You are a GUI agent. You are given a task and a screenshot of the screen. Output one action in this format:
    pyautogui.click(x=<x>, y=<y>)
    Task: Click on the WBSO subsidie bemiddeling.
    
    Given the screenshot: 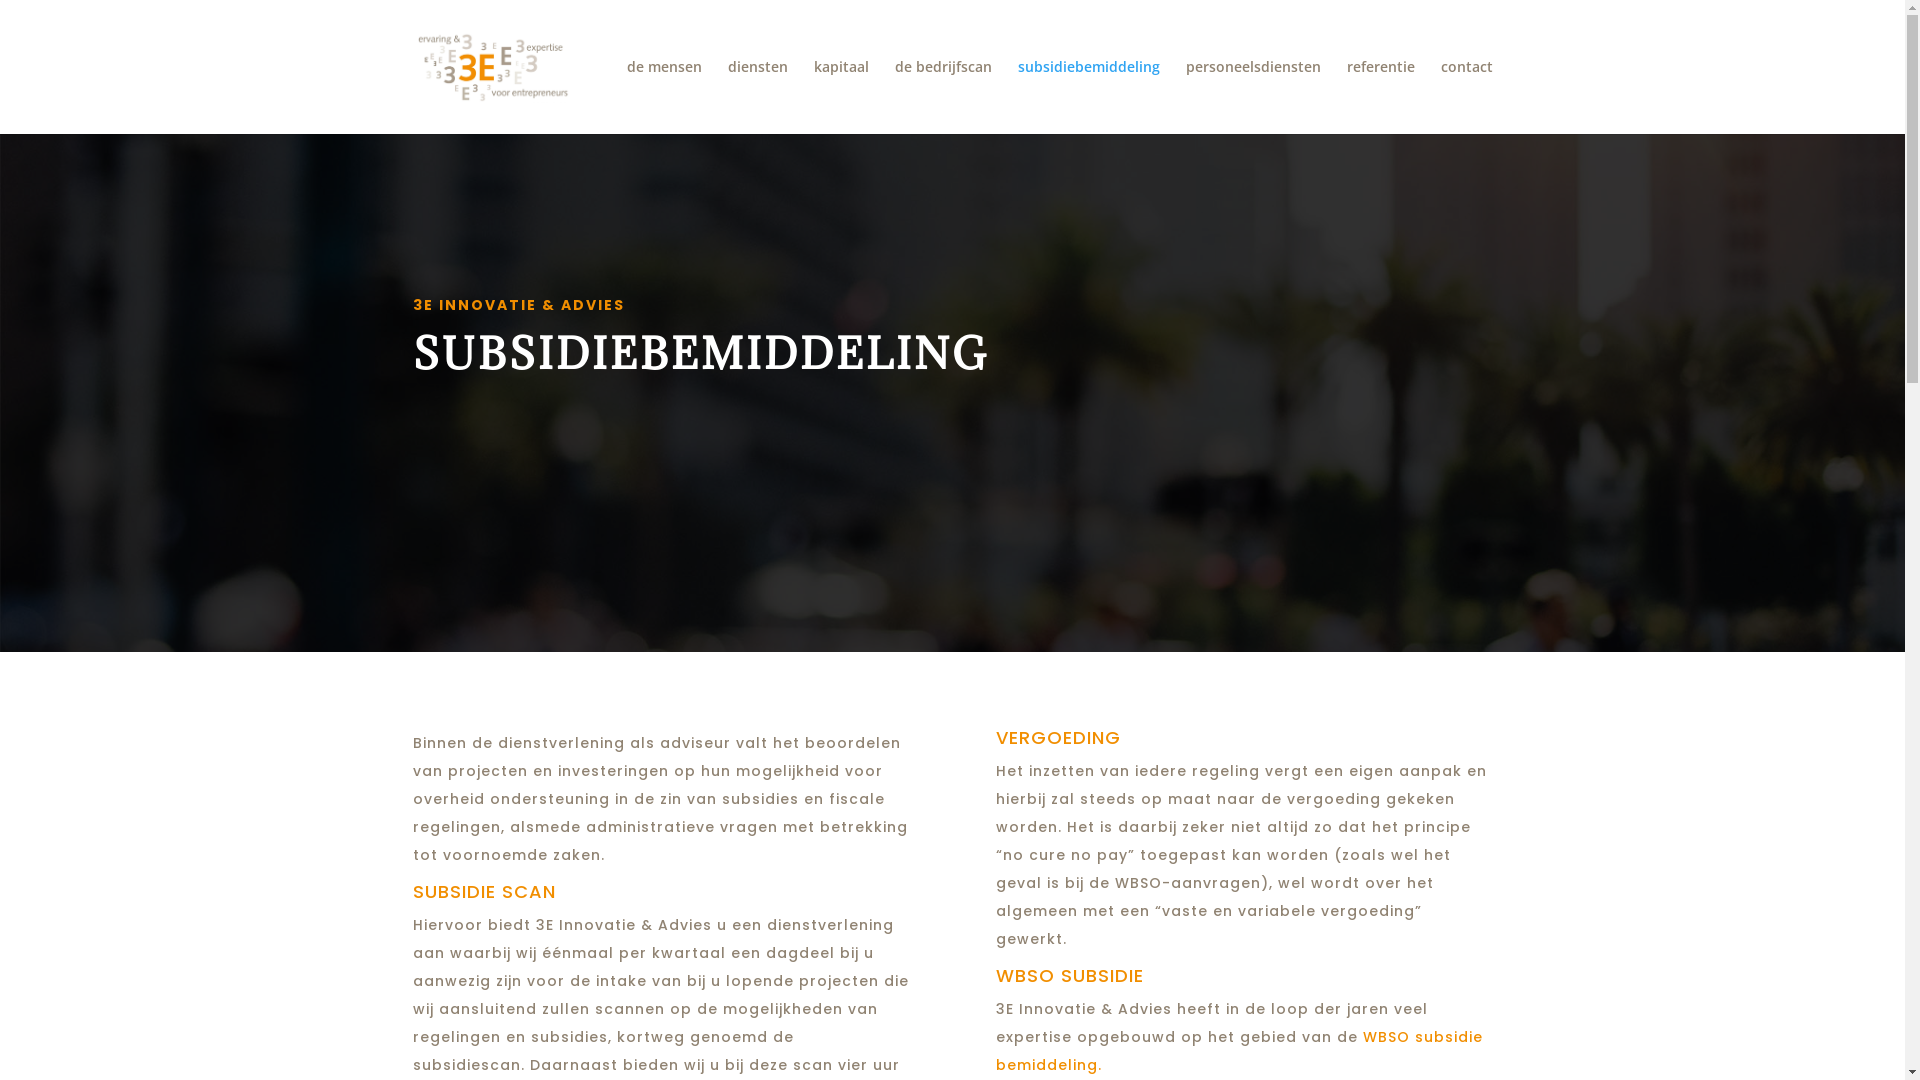 What is the action you would take?
    pyautogui.click(x=1240, y=1051)
    